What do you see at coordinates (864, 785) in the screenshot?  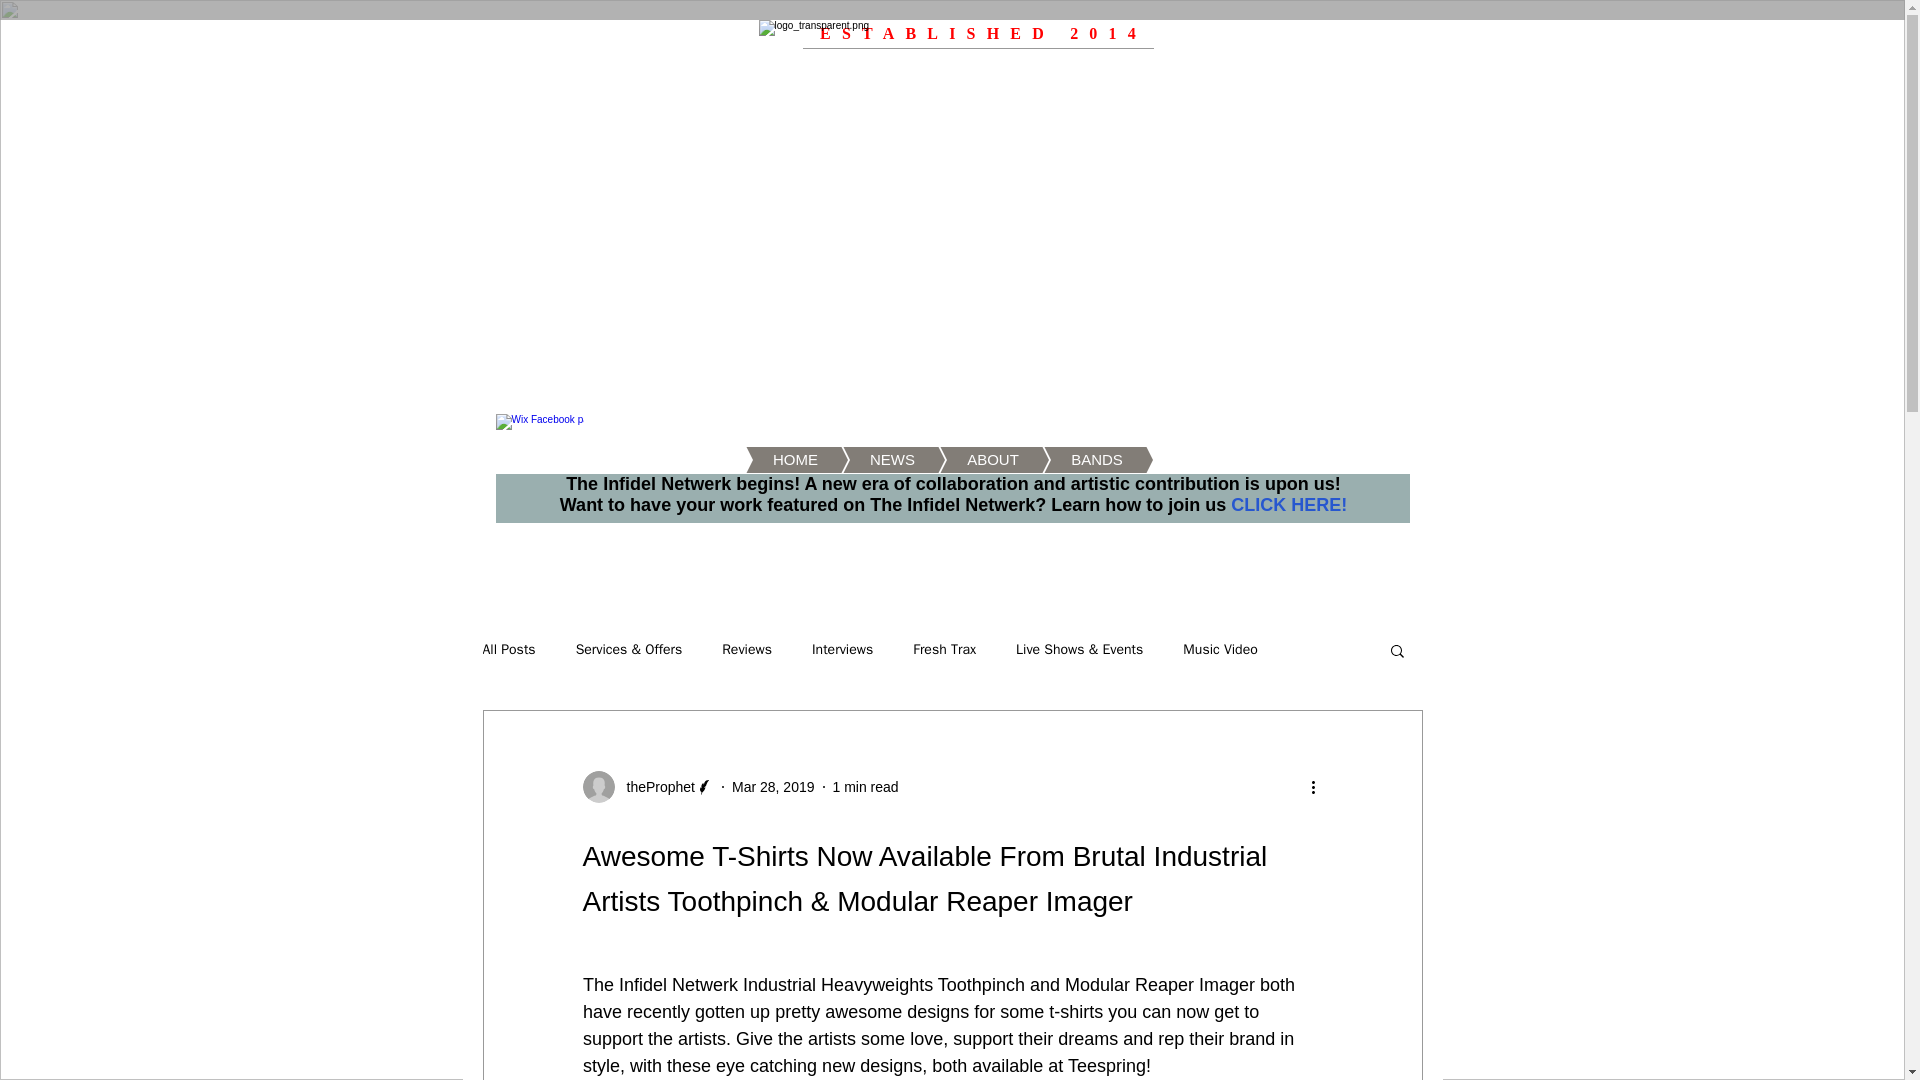 I see `1 min read` at bounding box center [864, 785].